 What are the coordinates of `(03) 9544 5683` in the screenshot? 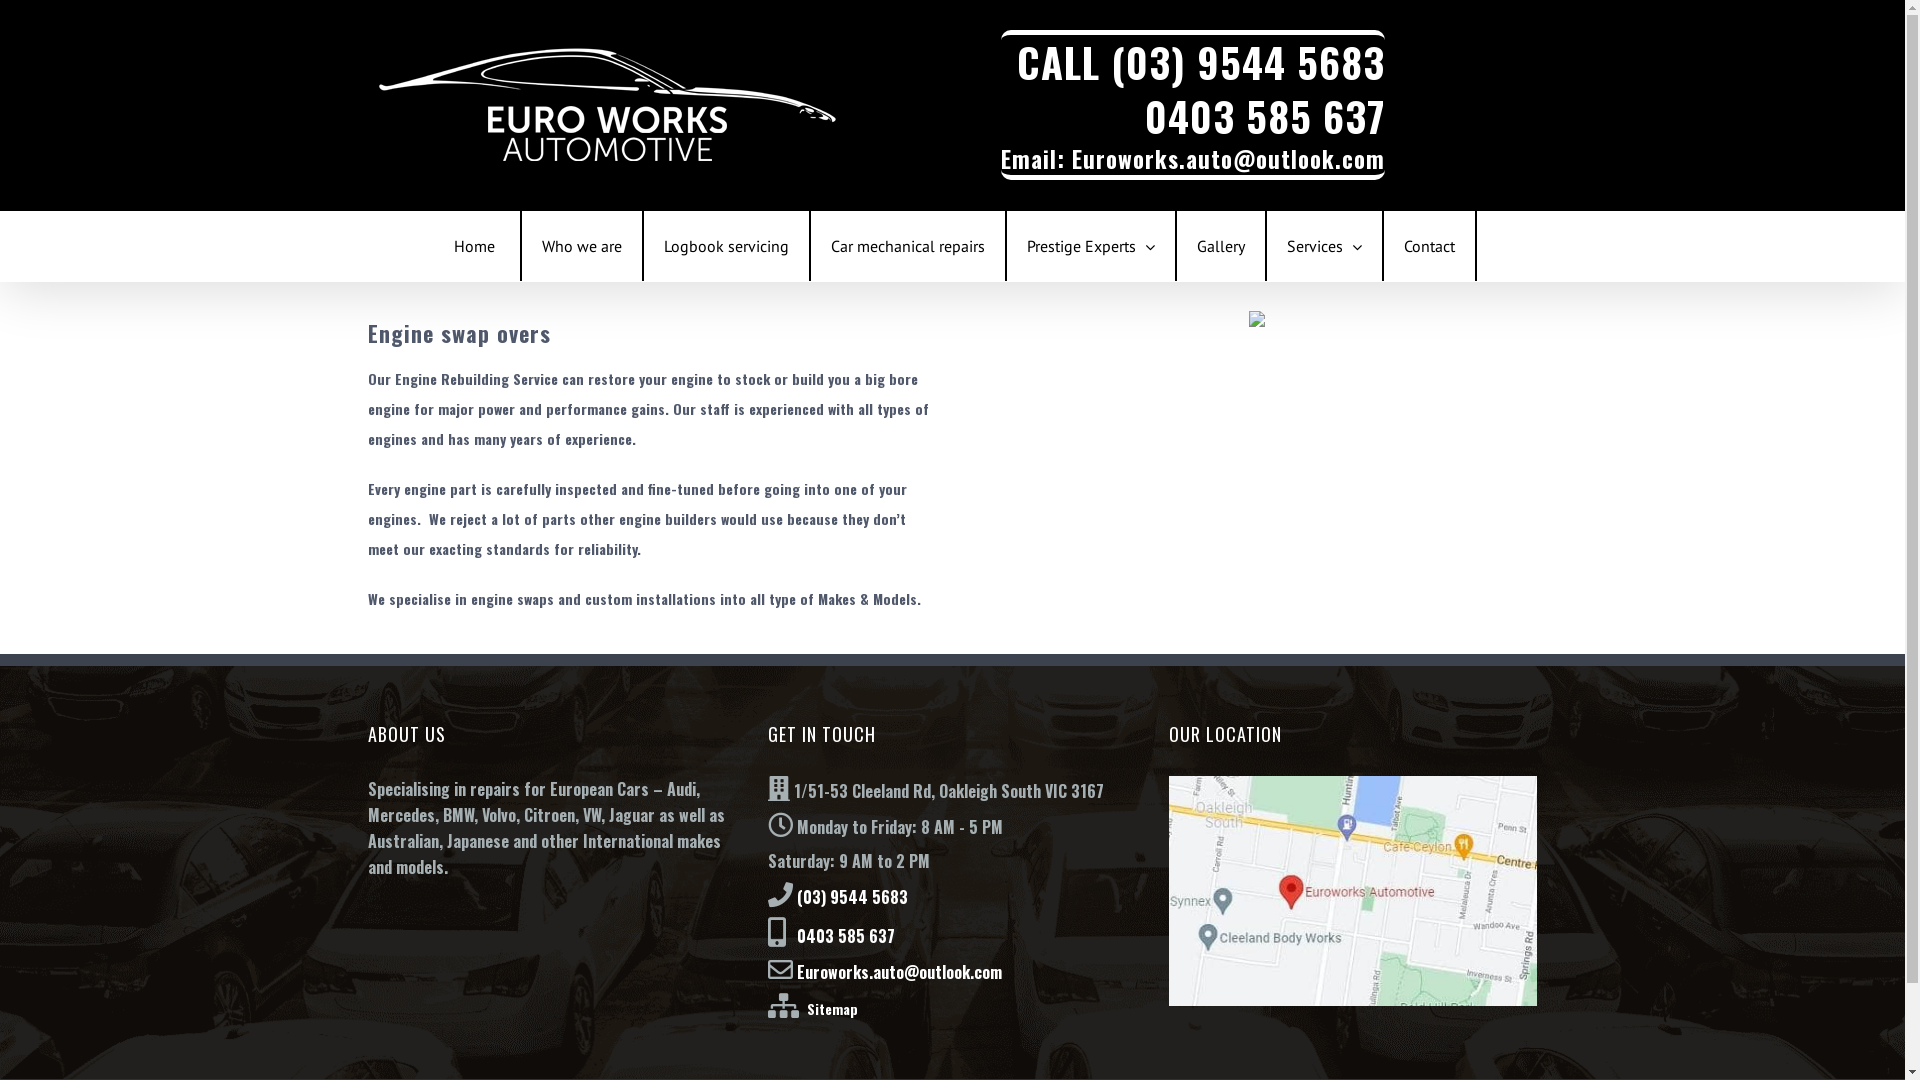 It's located at (1247, 62).